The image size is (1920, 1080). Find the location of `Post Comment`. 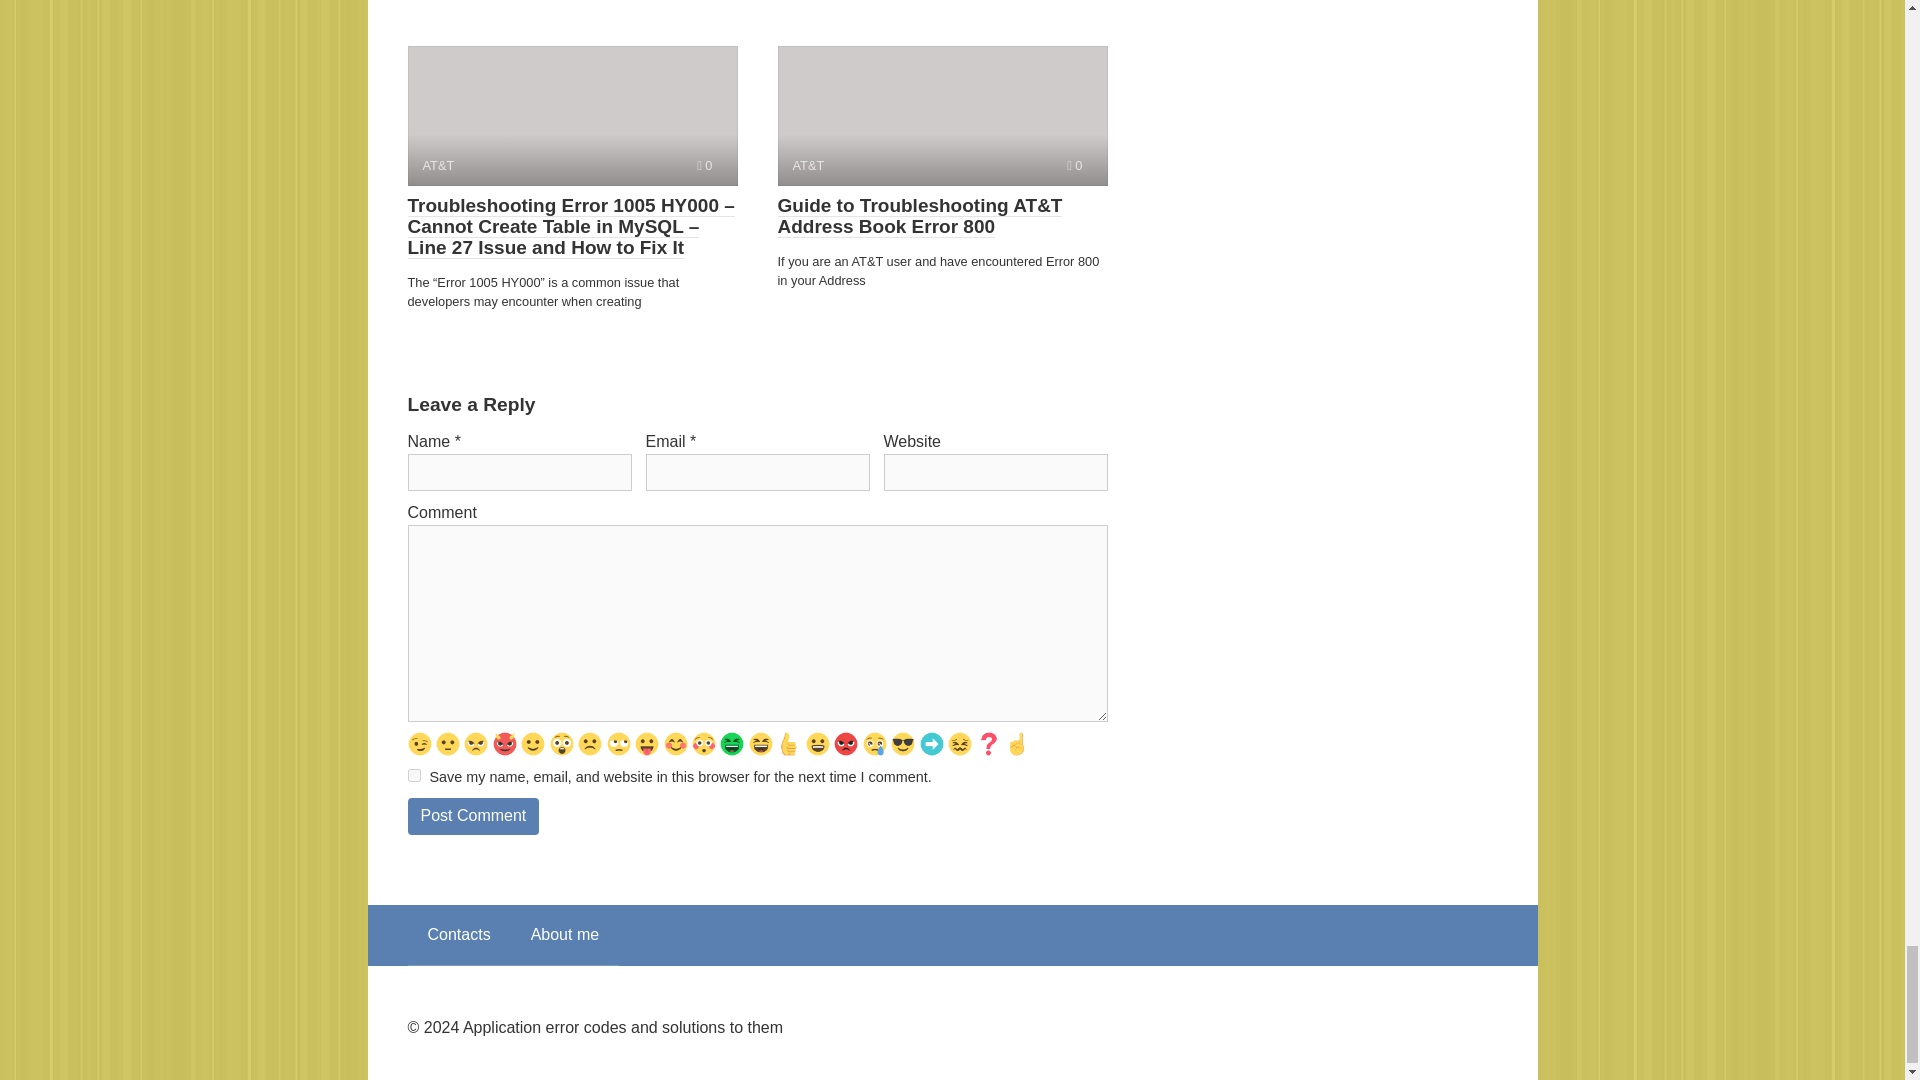

Post Comment is located at coordinates (473, 816).